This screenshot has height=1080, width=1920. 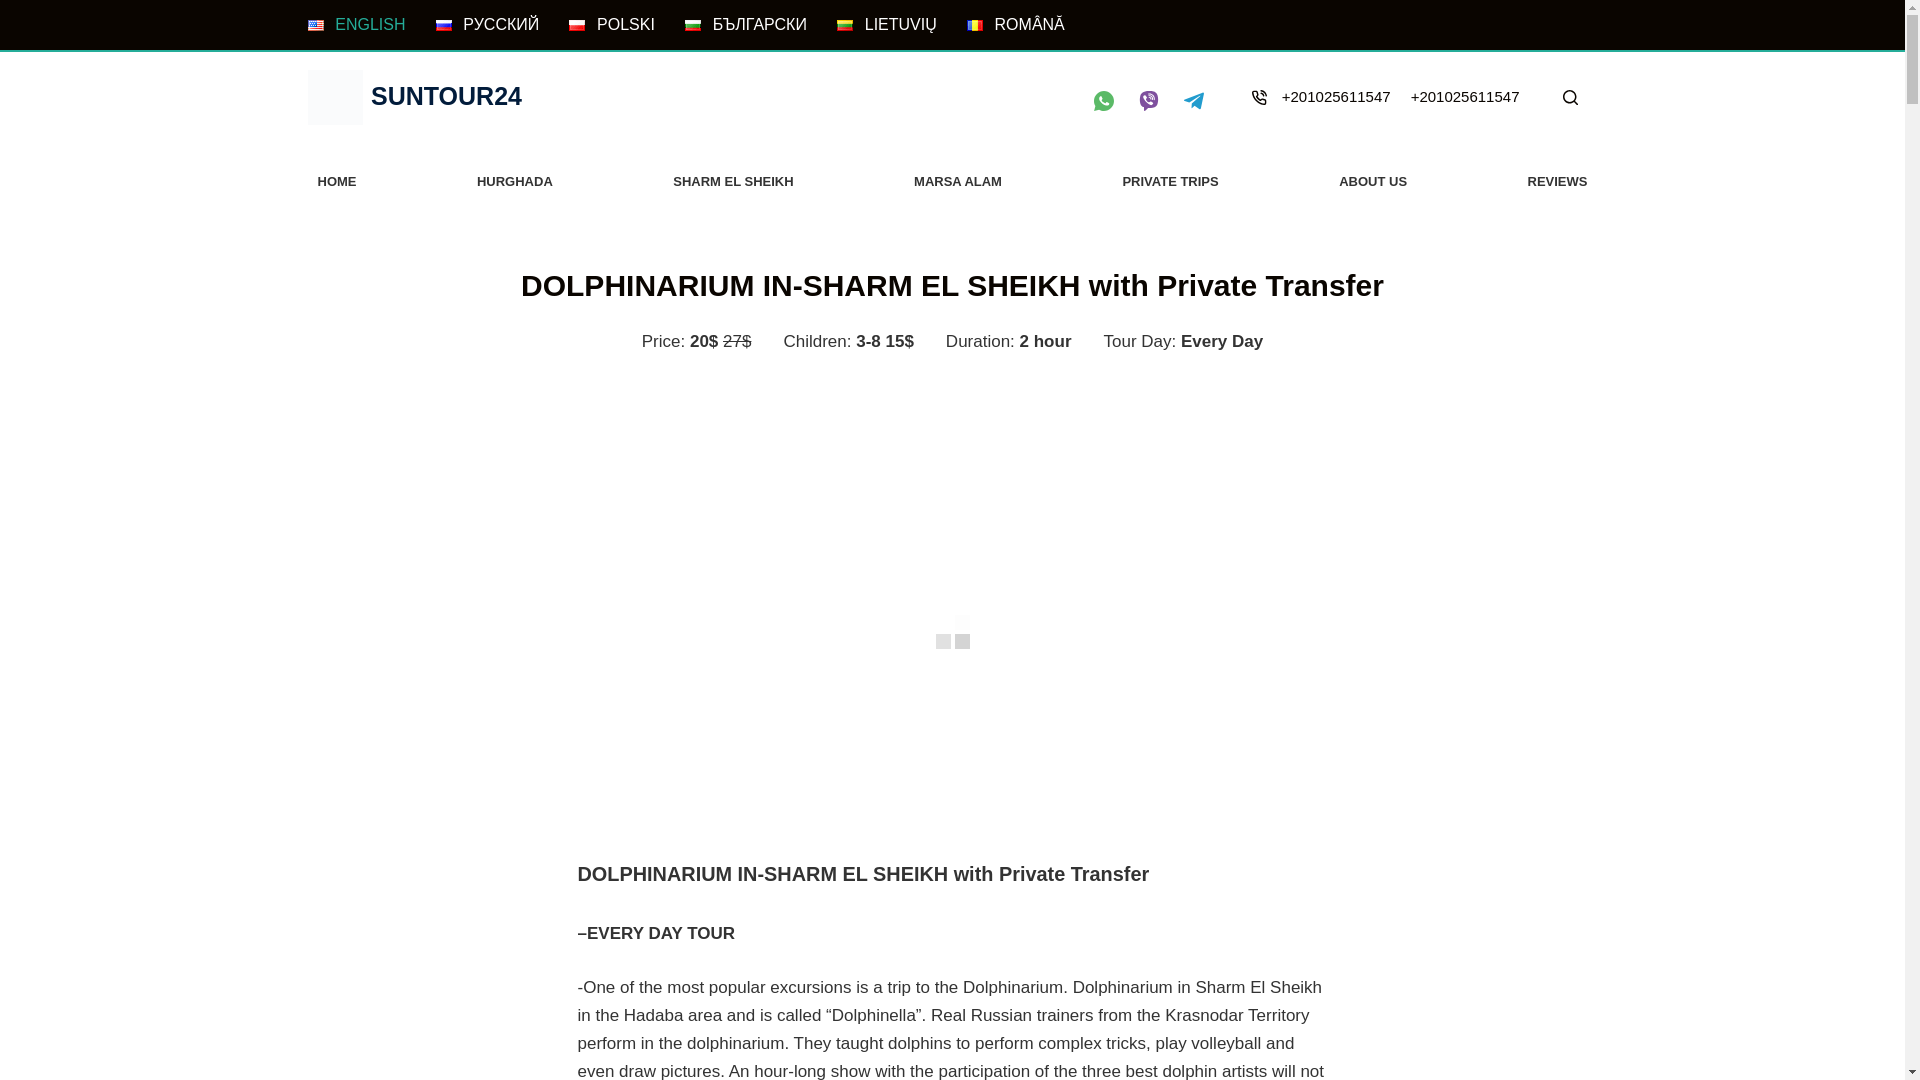 What do you see at coordinates (1558, 182) in the screenshot?
I see `REVIEWS` at bounding box center [1558, 182].